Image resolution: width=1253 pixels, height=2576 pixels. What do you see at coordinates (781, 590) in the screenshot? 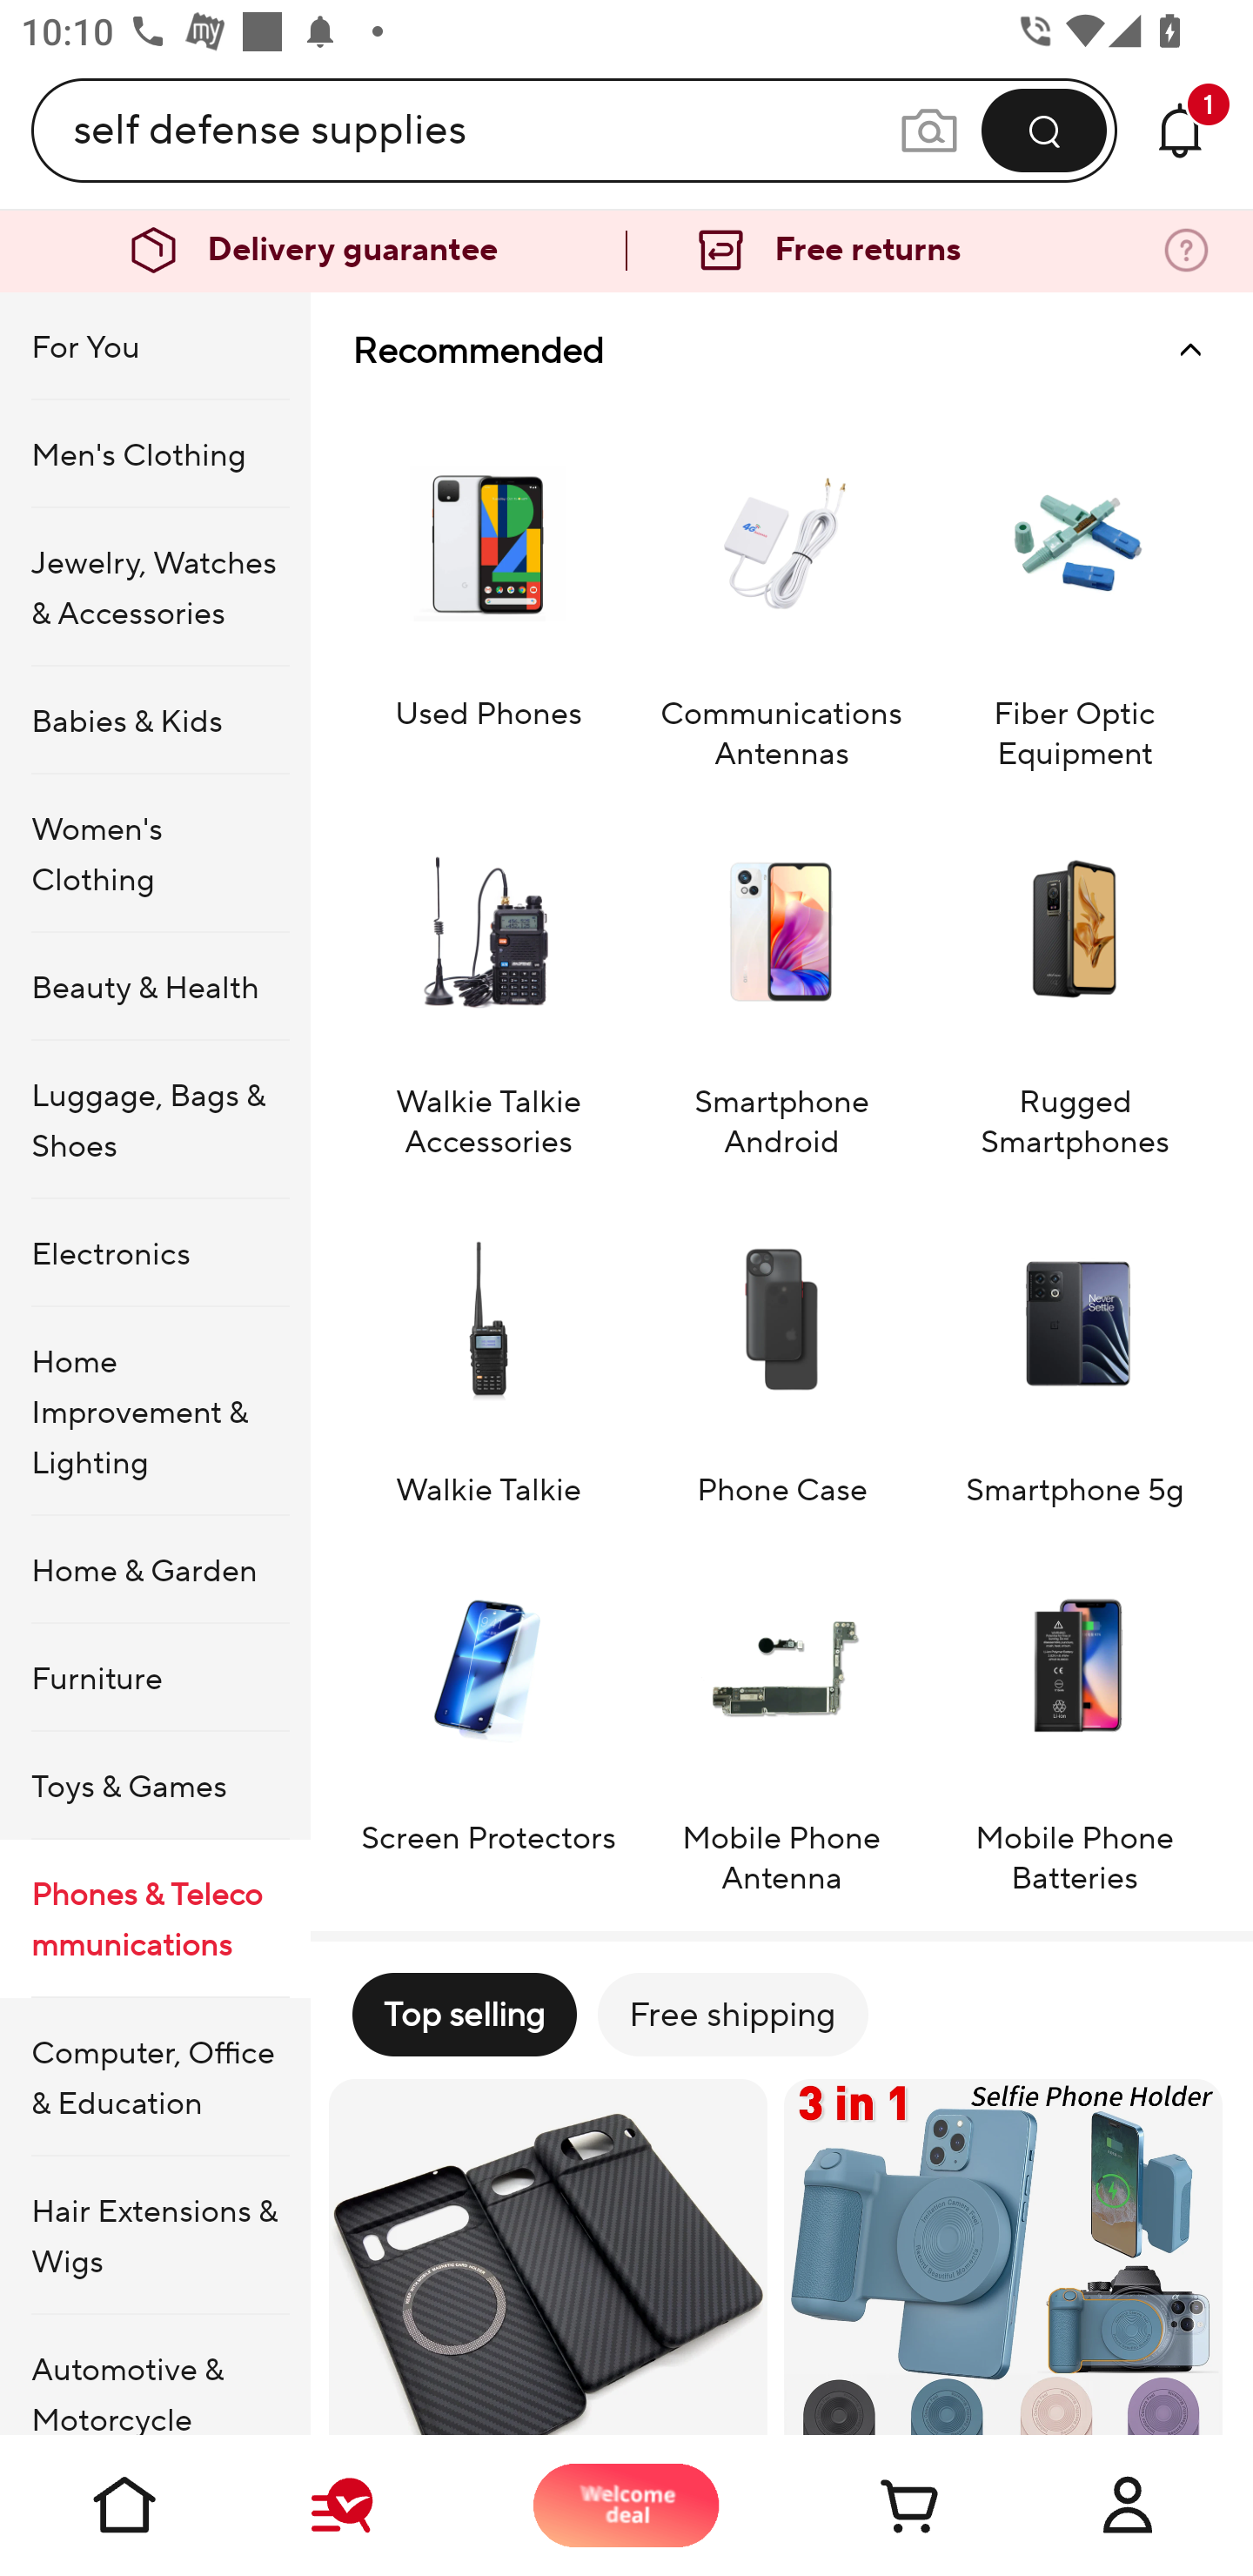
I see `Communications Antennas` at bounding box center [781, 590].